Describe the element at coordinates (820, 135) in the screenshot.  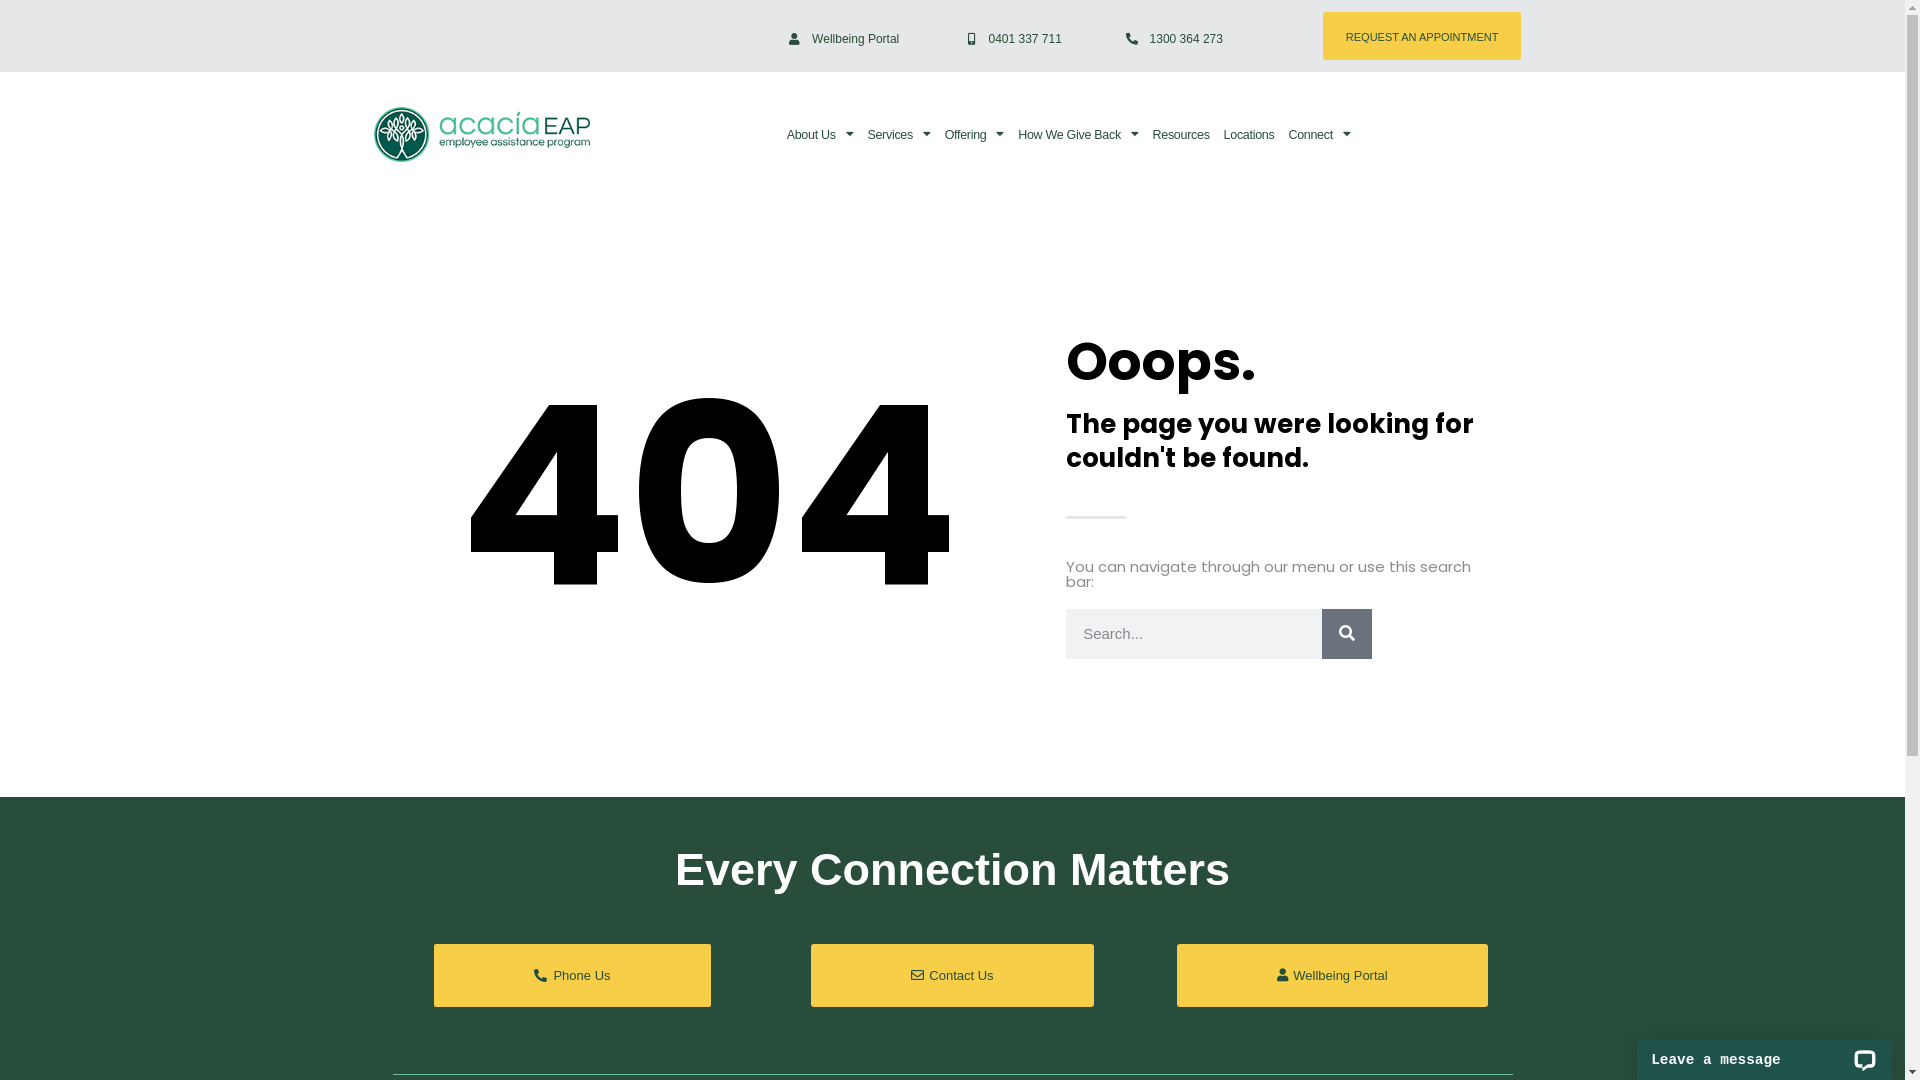
I see `About Us` at that location.